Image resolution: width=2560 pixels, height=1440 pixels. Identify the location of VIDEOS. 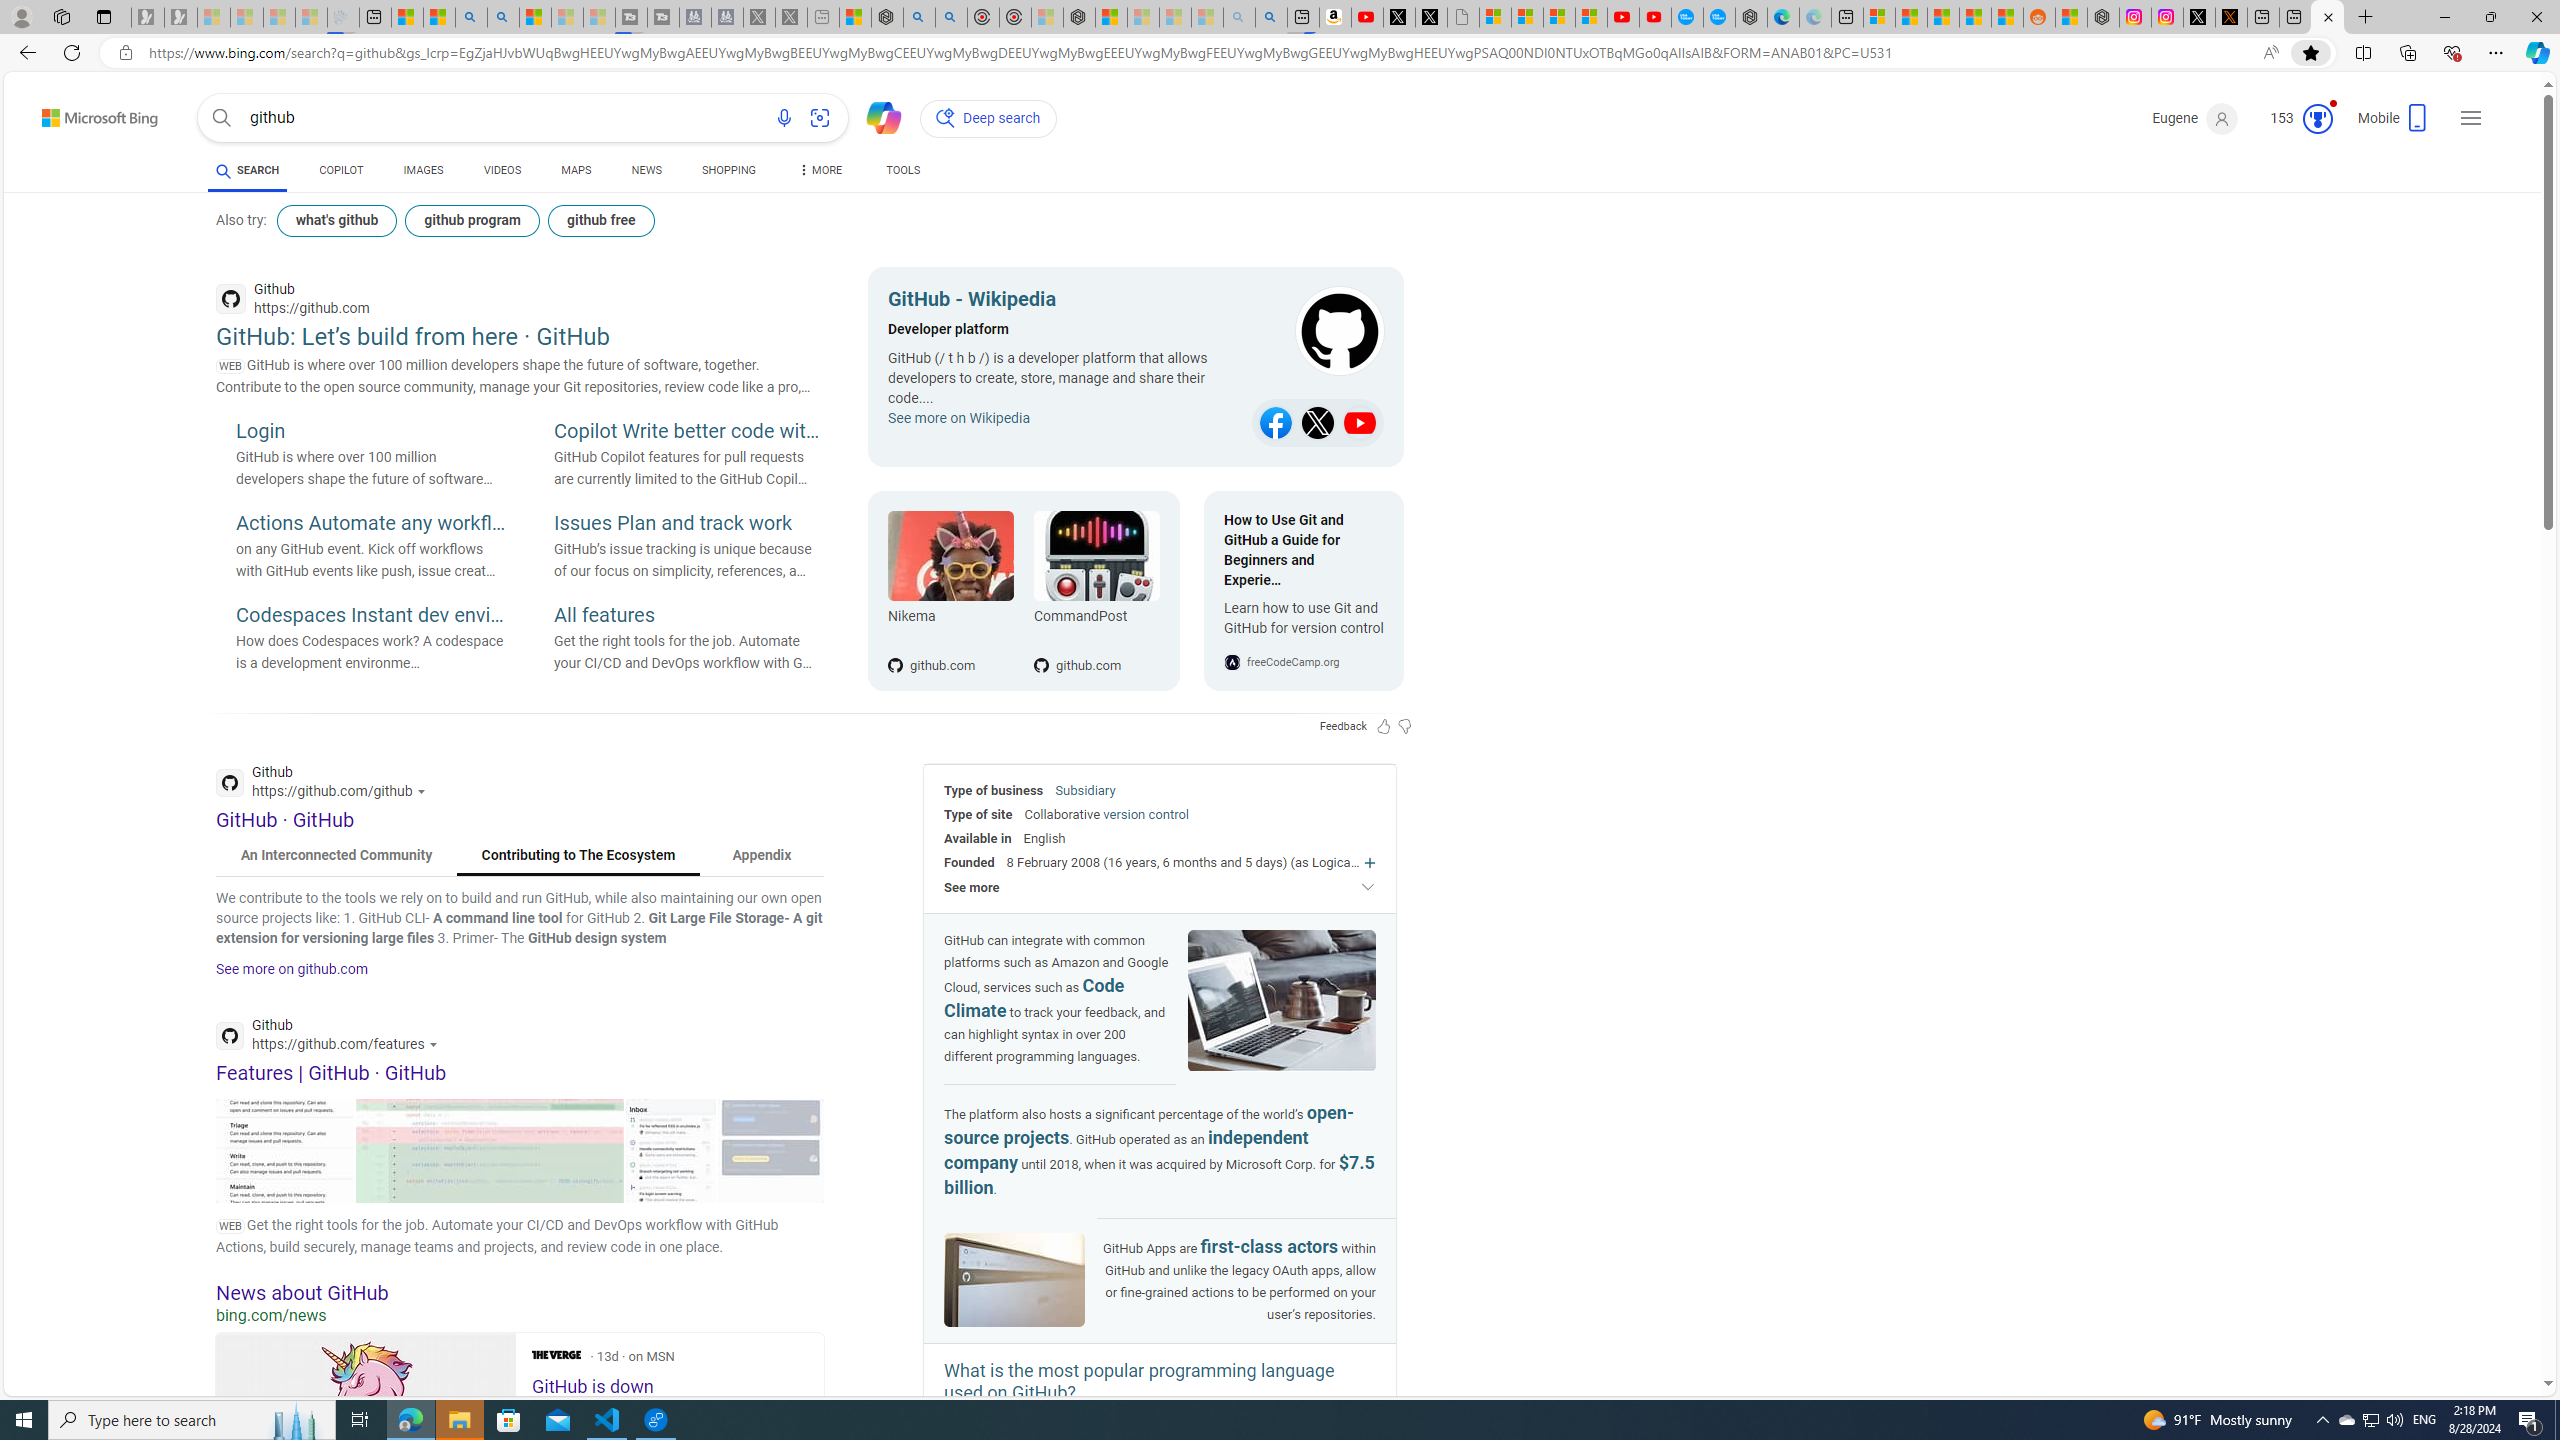
(502, 170).